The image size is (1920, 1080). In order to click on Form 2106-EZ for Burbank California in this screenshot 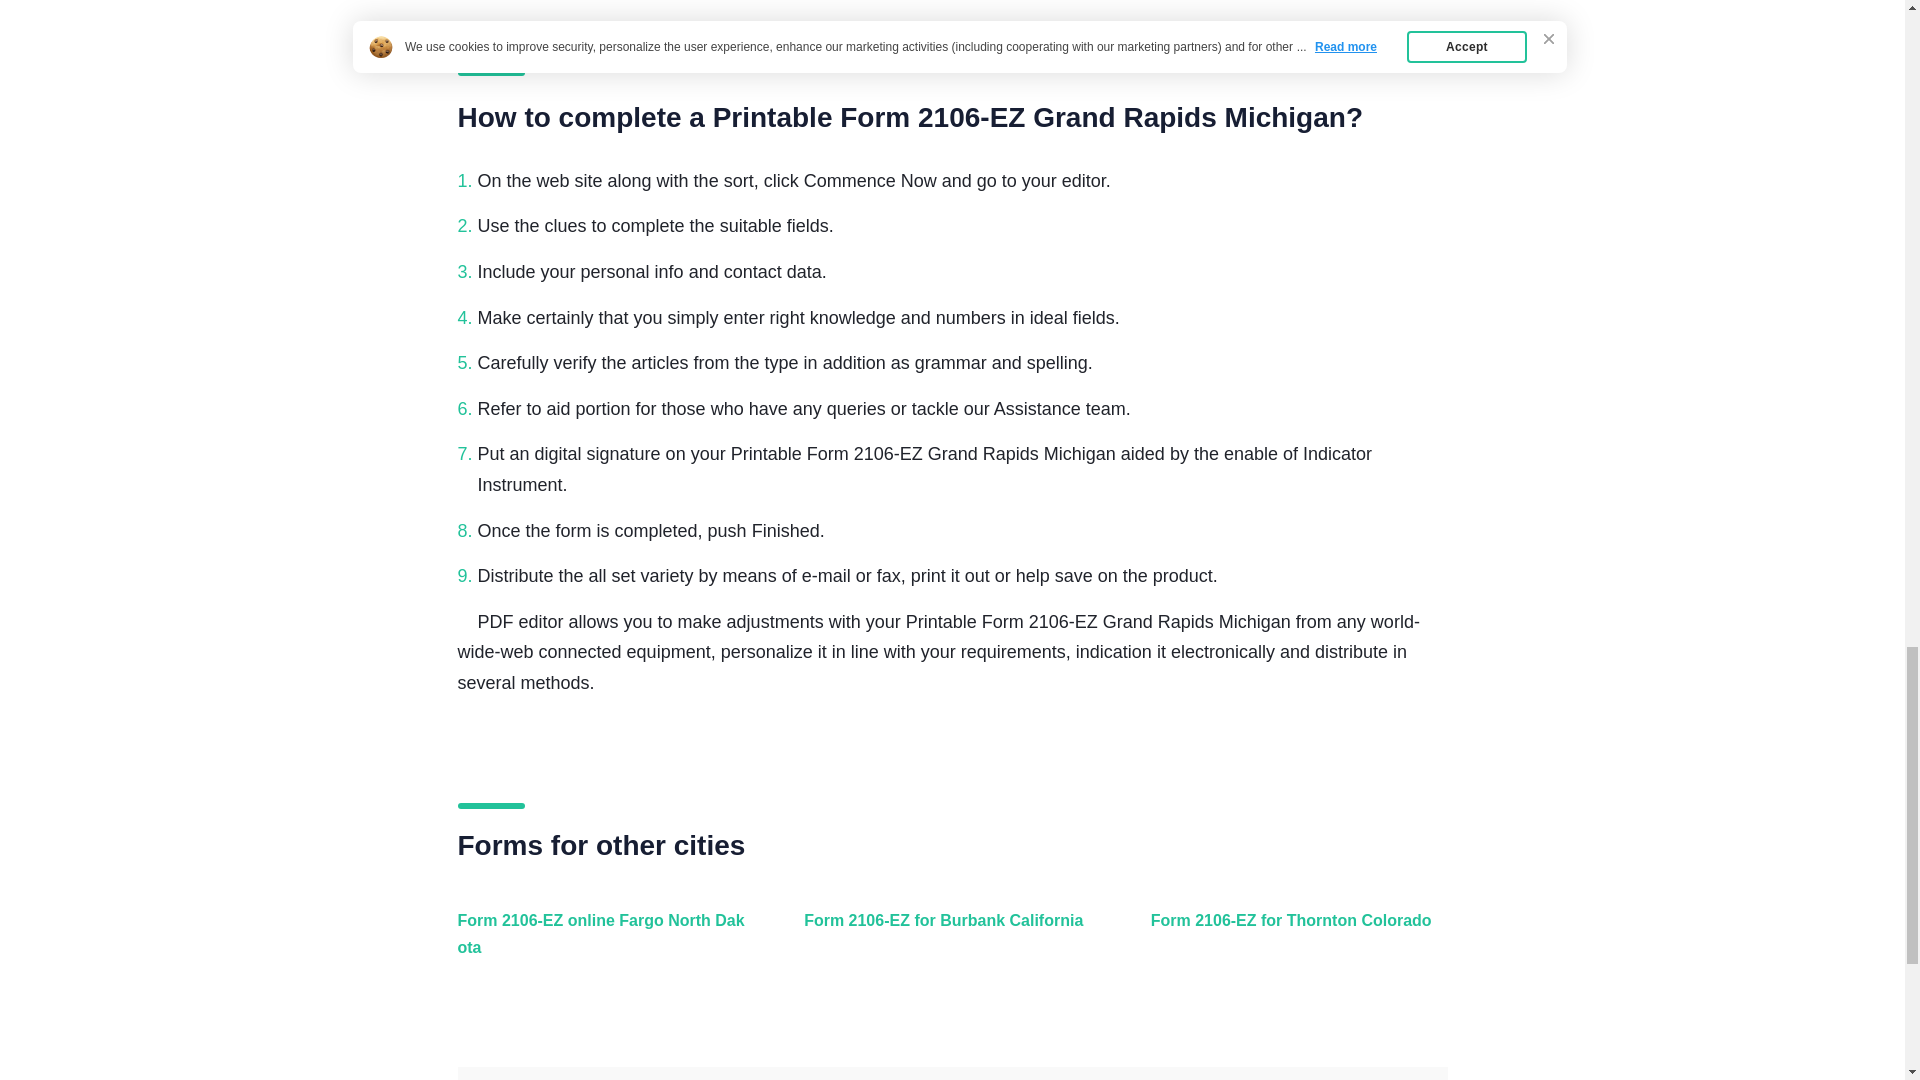, I will do `click(947, 944)`.